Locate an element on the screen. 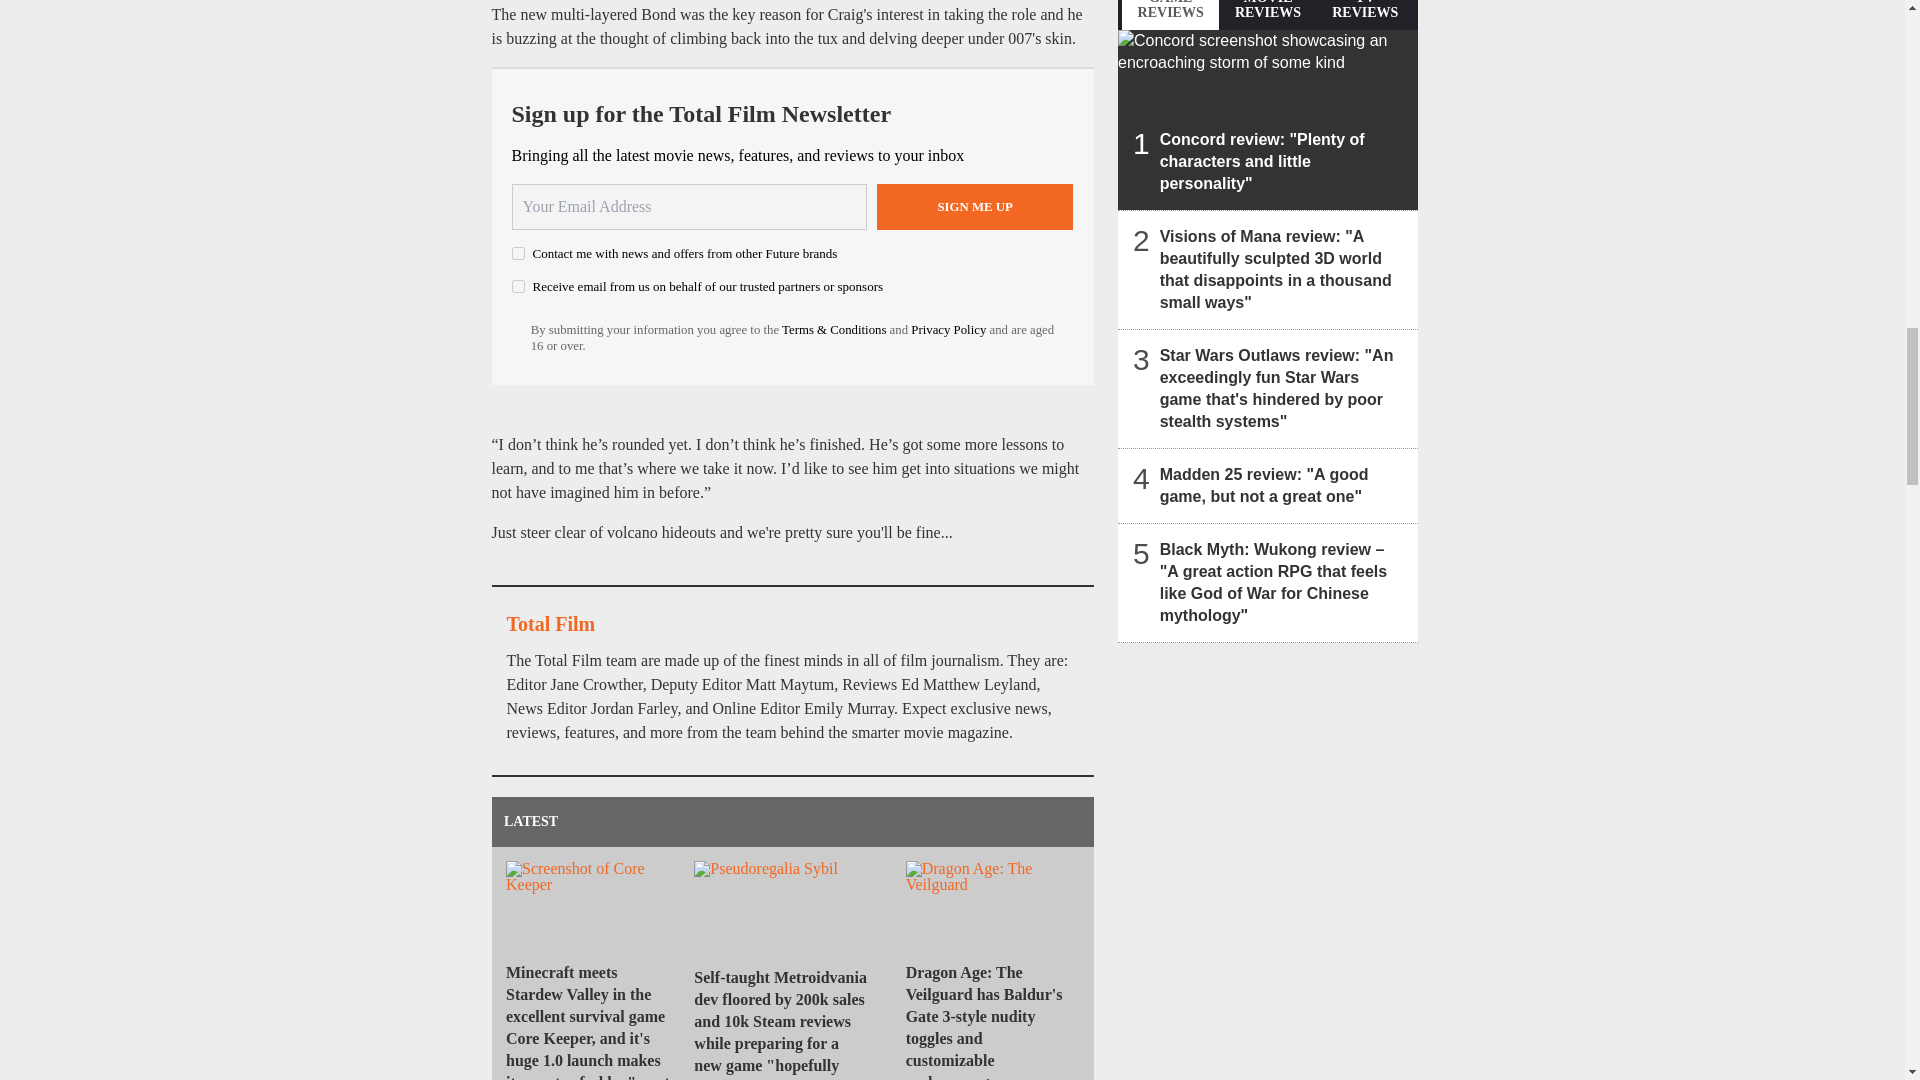 Image resolution: width=1920 pixels, height=1080 pixels. on is located at coordinates (518, 254).